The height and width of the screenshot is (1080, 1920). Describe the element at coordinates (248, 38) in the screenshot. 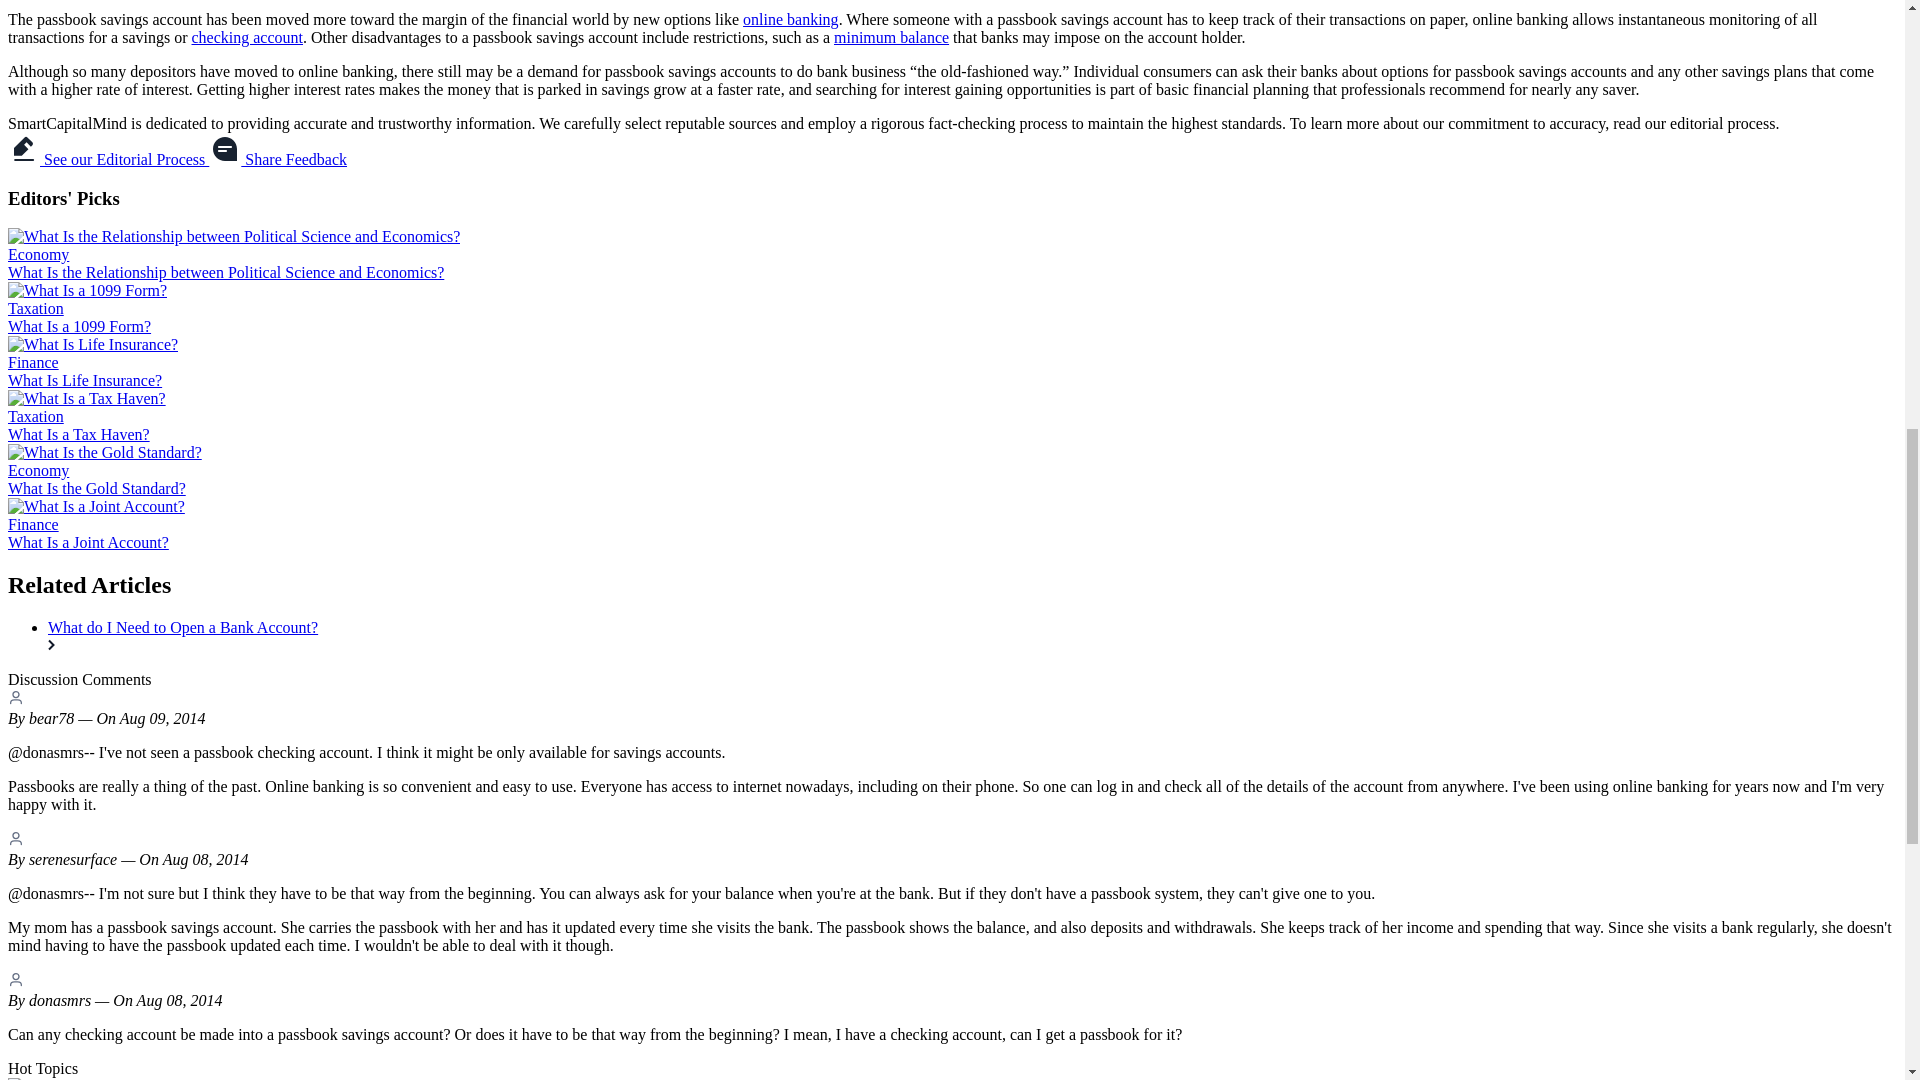

I see `checking account` at that location.